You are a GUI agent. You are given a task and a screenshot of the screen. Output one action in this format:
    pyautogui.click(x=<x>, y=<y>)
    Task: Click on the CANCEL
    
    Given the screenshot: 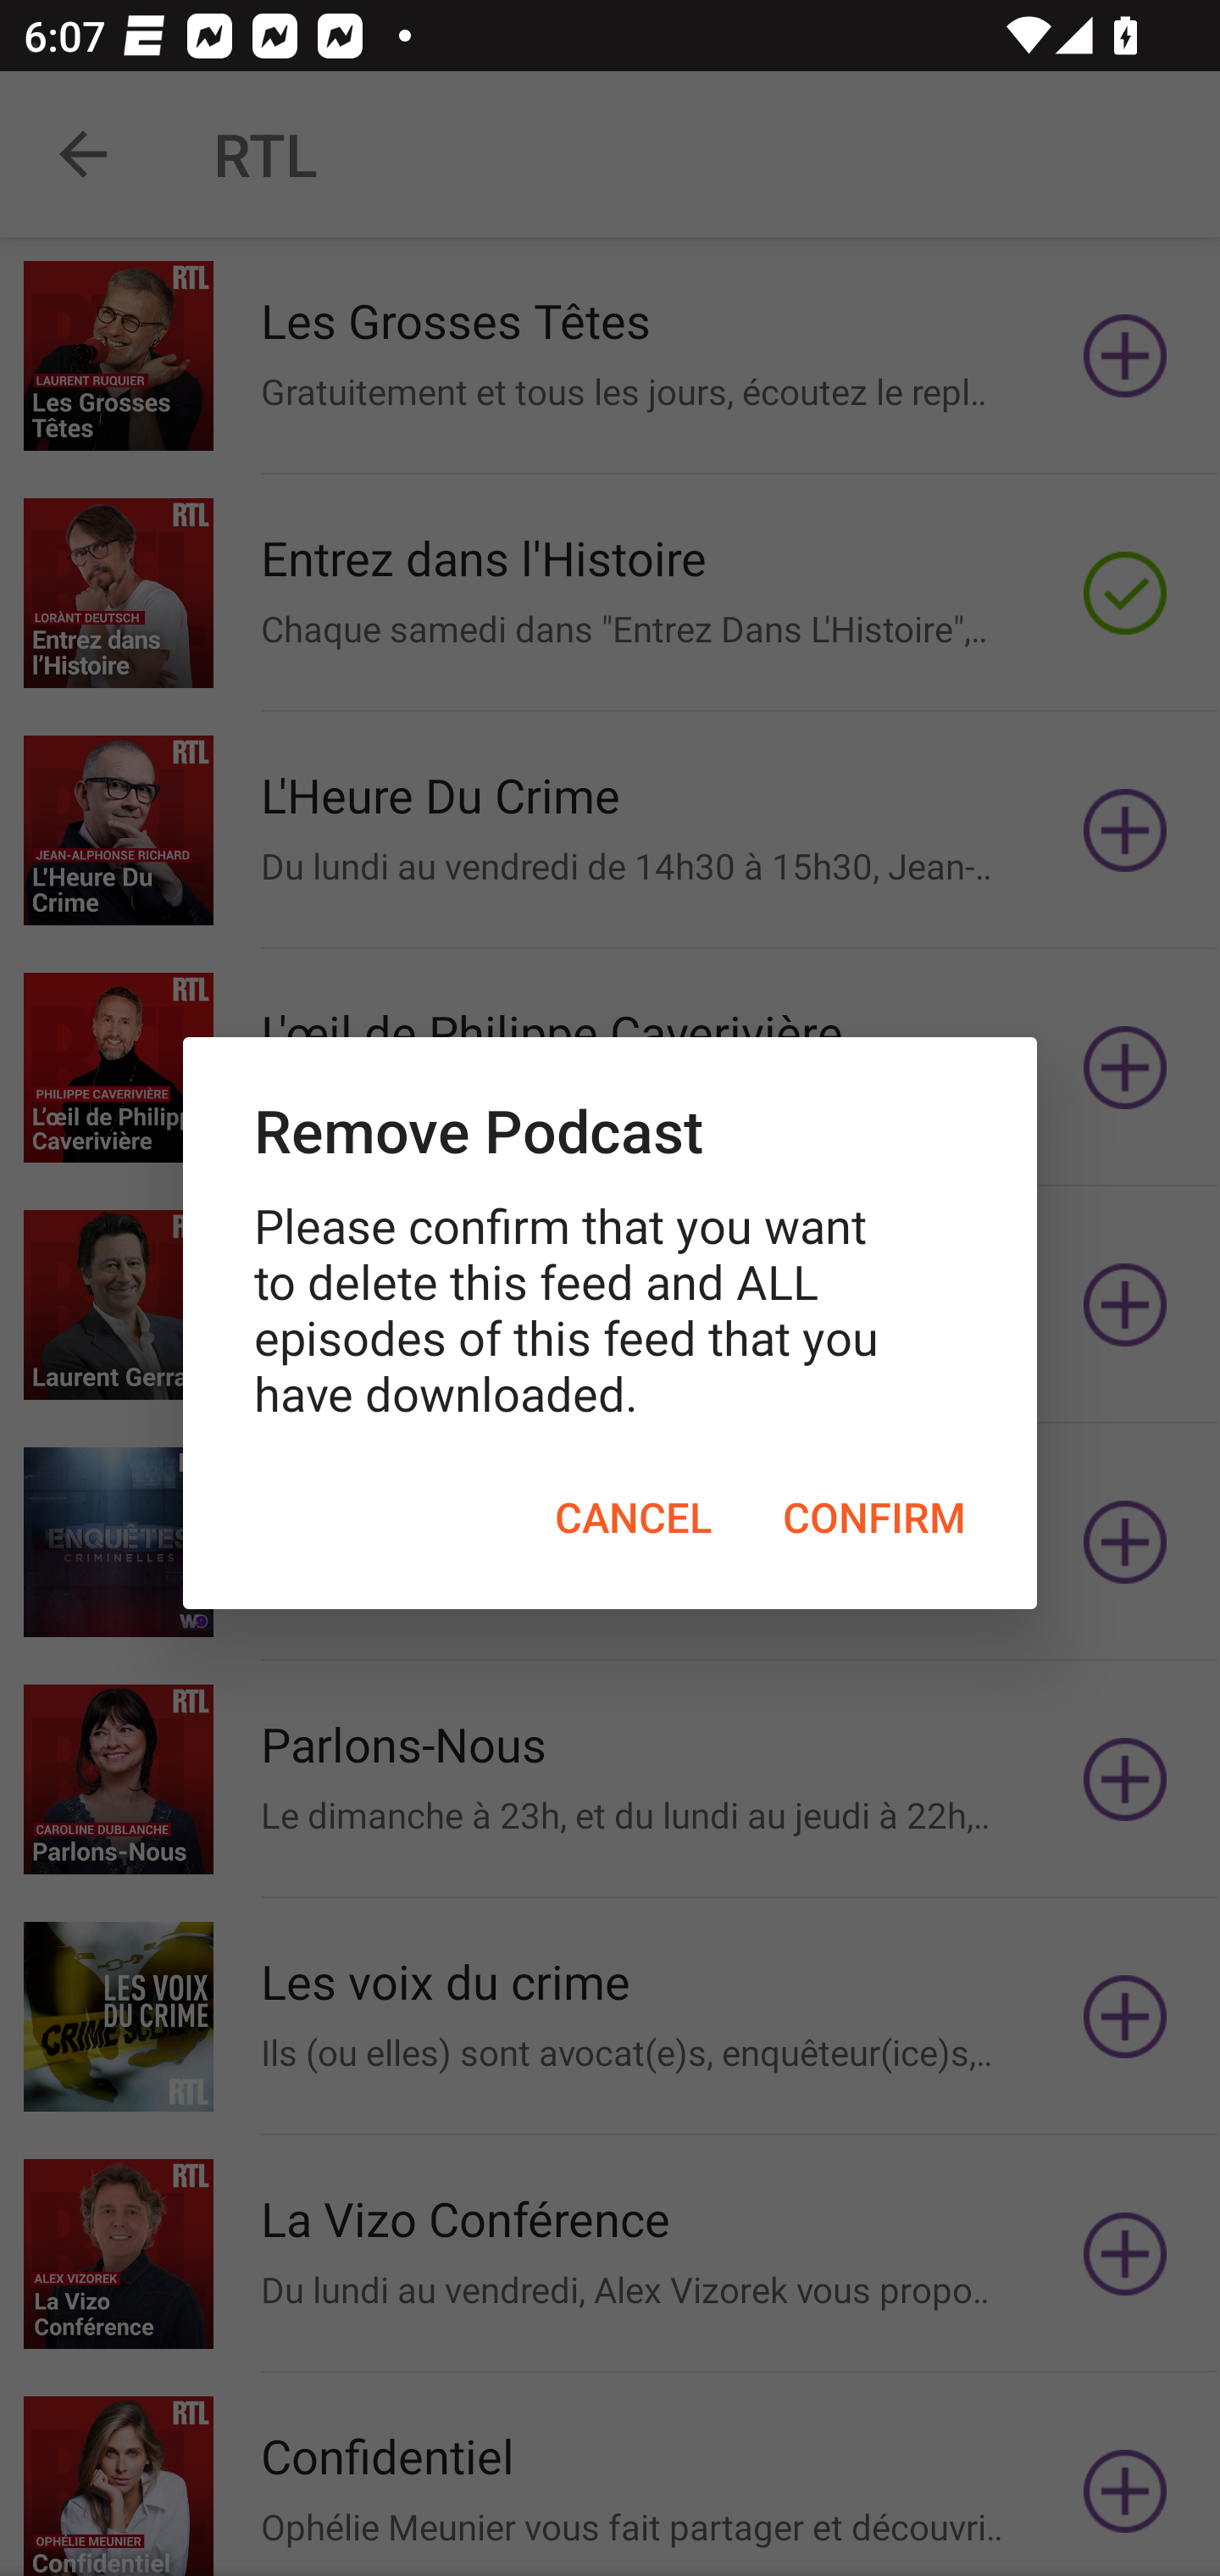 What is the action you would take?
    pyautogui.click(x=633, y=1517)
    